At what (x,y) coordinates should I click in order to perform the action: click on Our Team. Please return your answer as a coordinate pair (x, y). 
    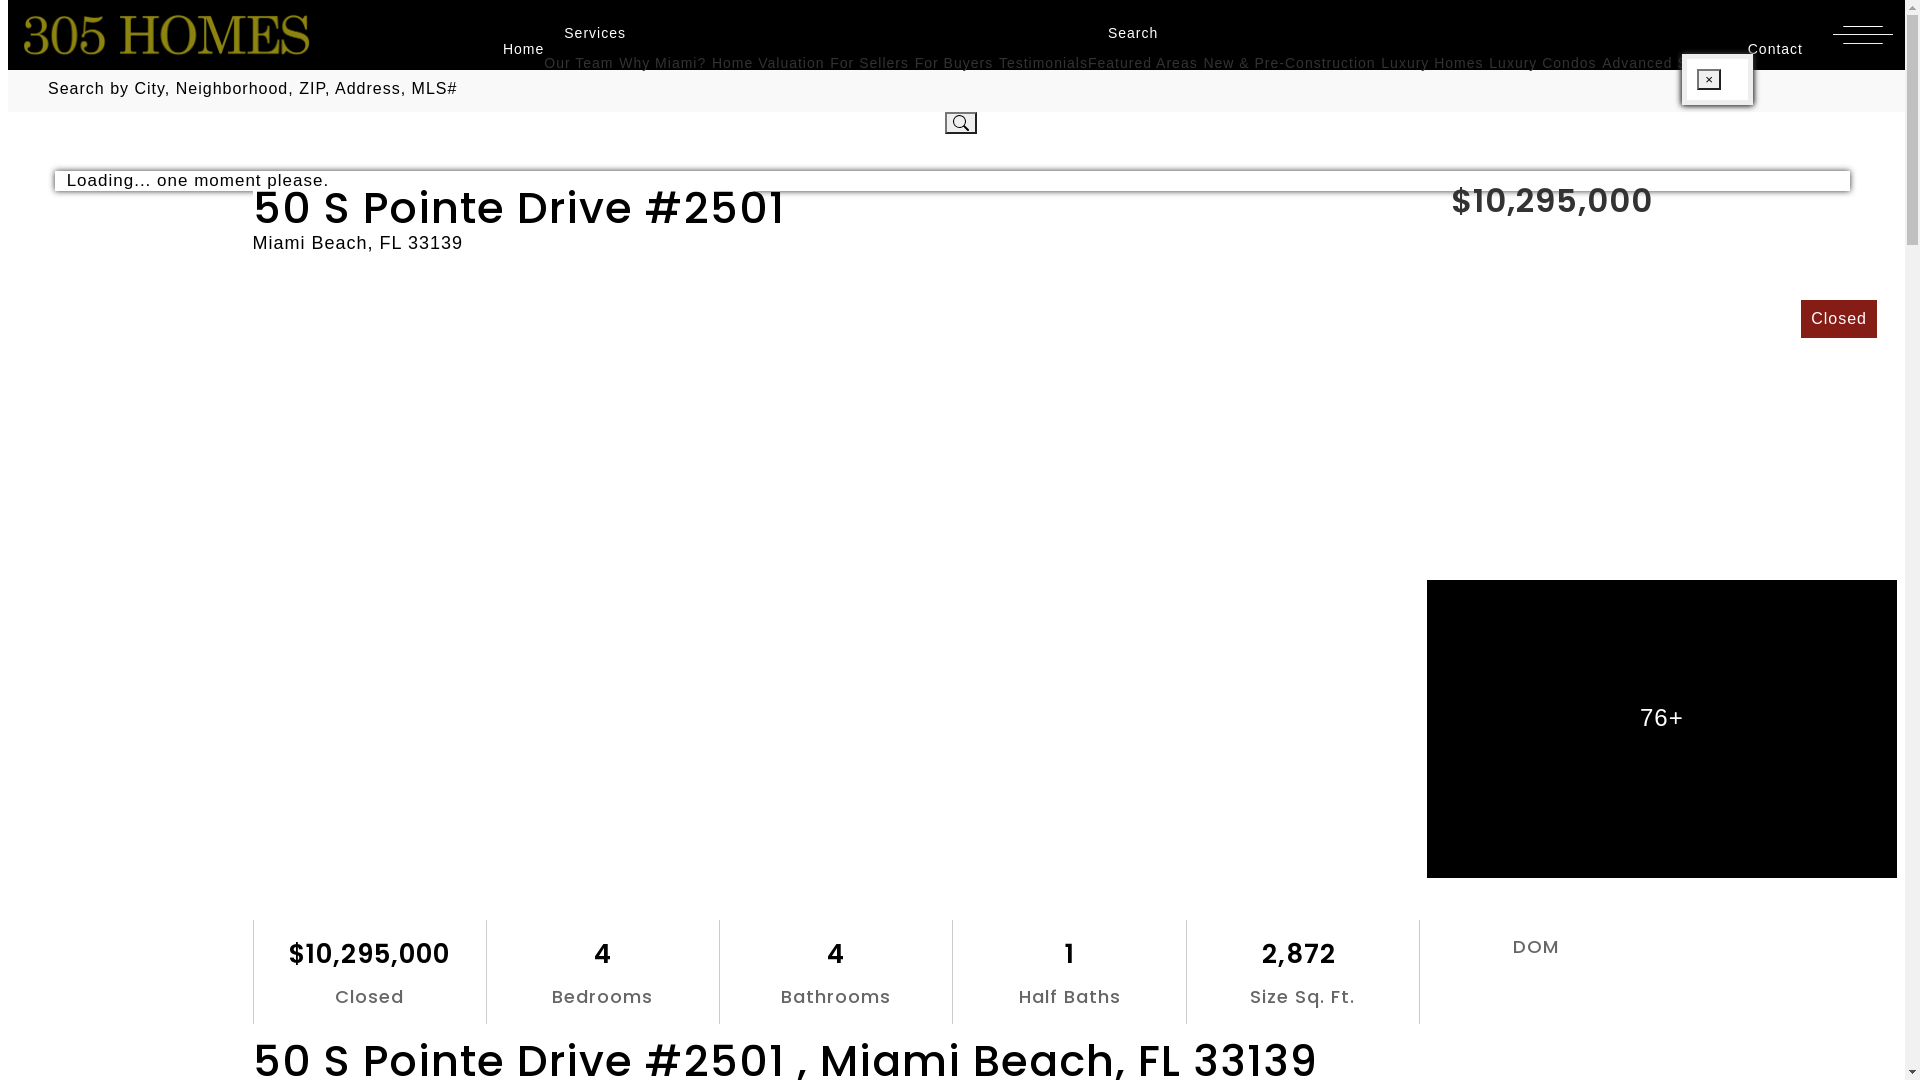
    Looking at the image, I should click on (578, 63).